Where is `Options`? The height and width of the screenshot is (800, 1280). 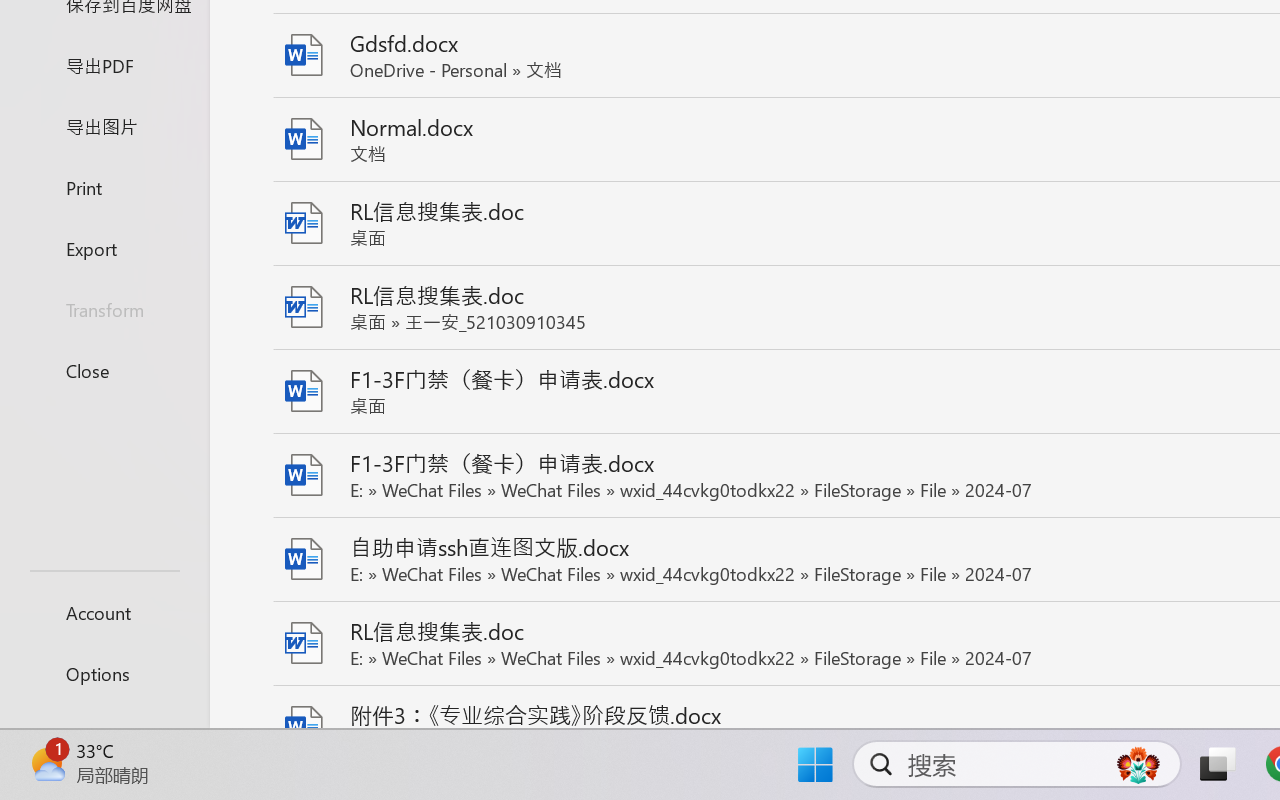
Options is located at coordinates (104, 674).